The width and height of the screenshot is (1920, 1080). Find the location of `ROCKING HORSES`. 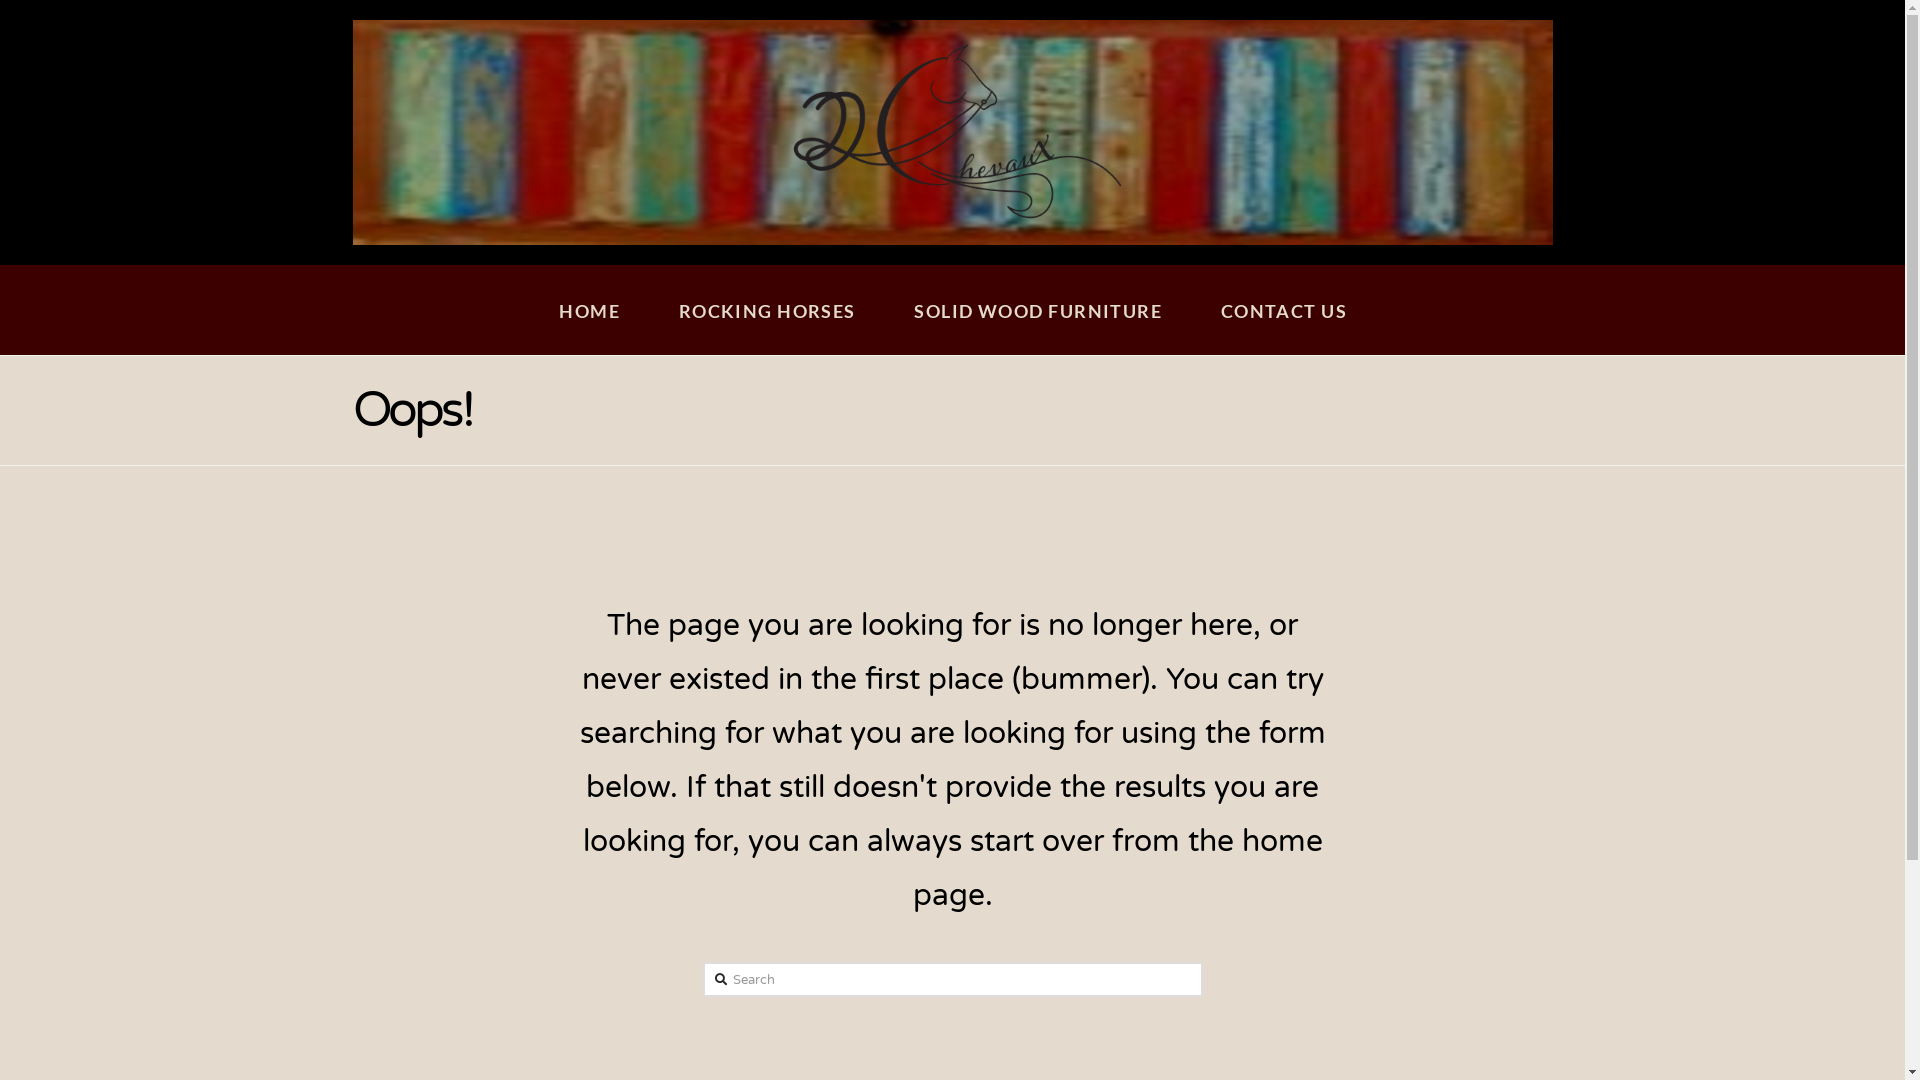

ROCKING HORSES is located at coordinates (767, 310).